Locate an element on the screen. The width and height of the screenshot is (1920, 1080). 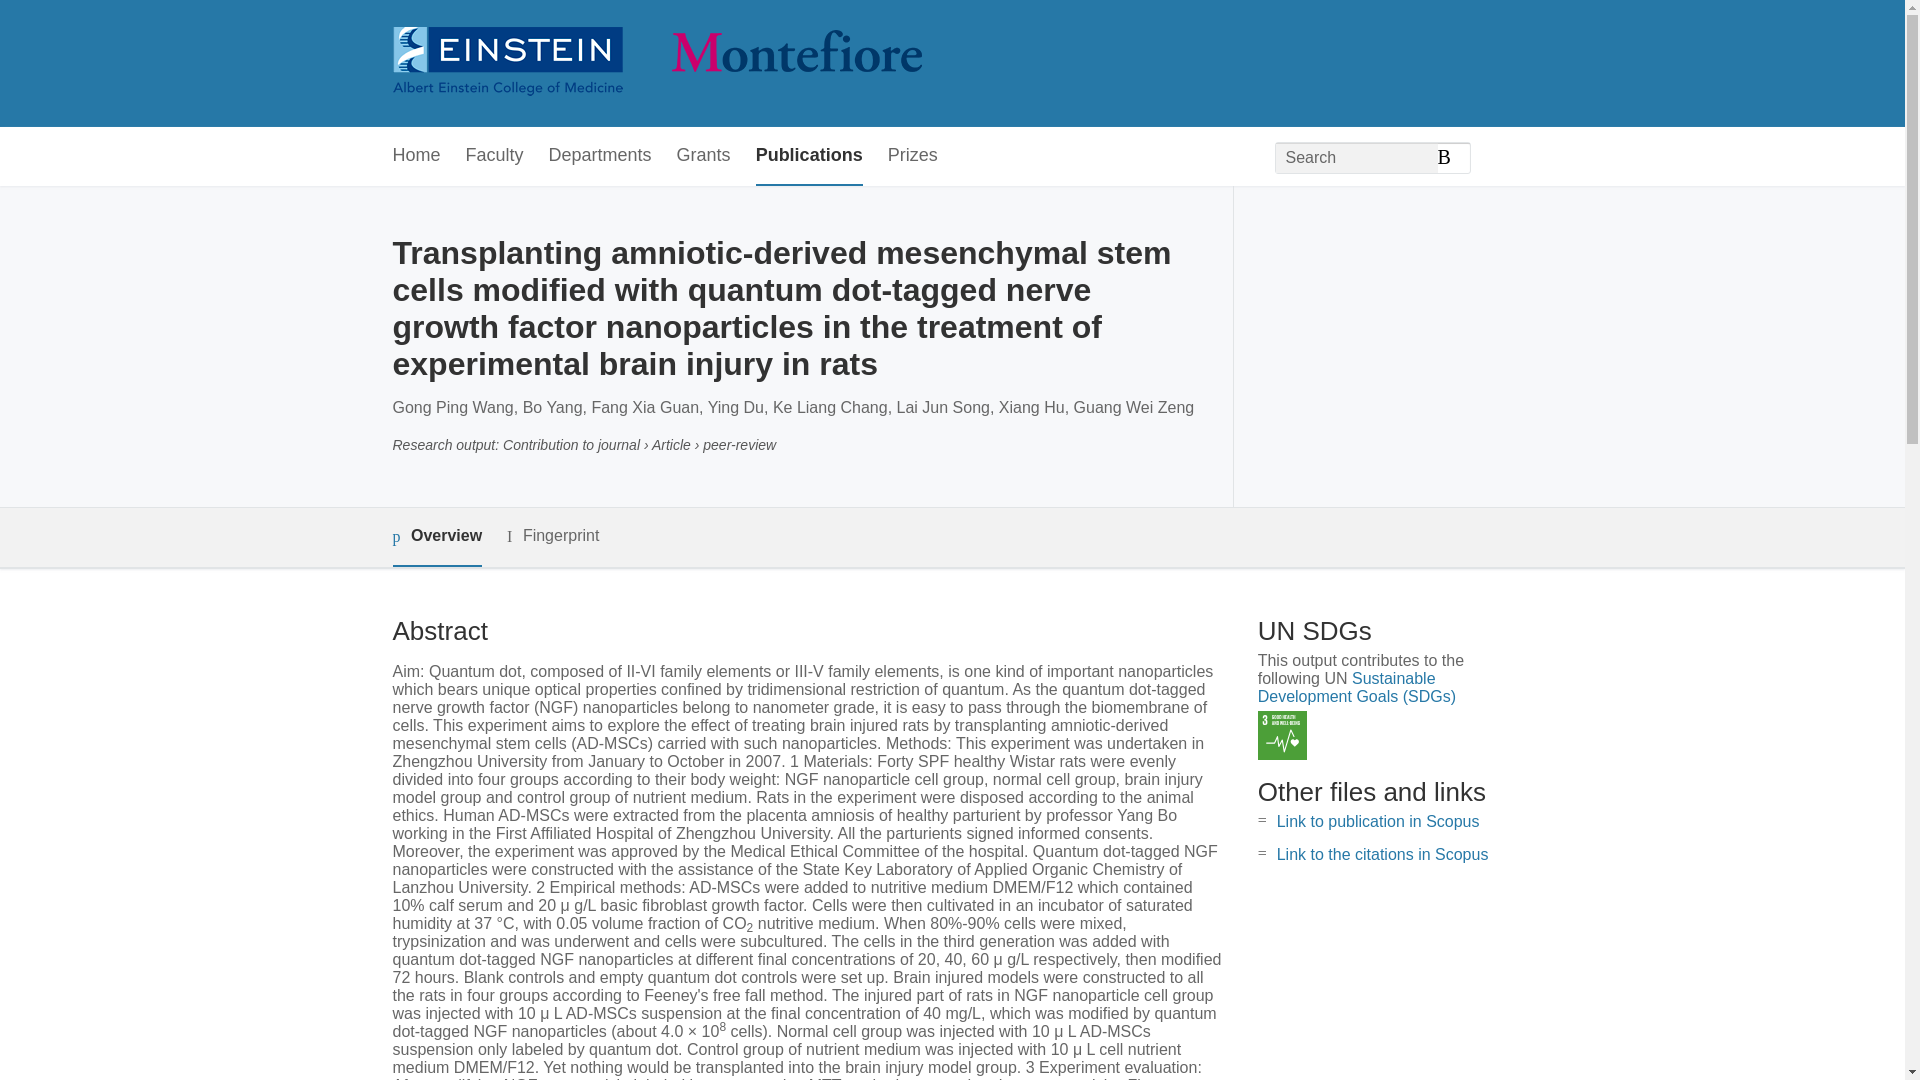
Faculty is located at coordinates (495, 156).